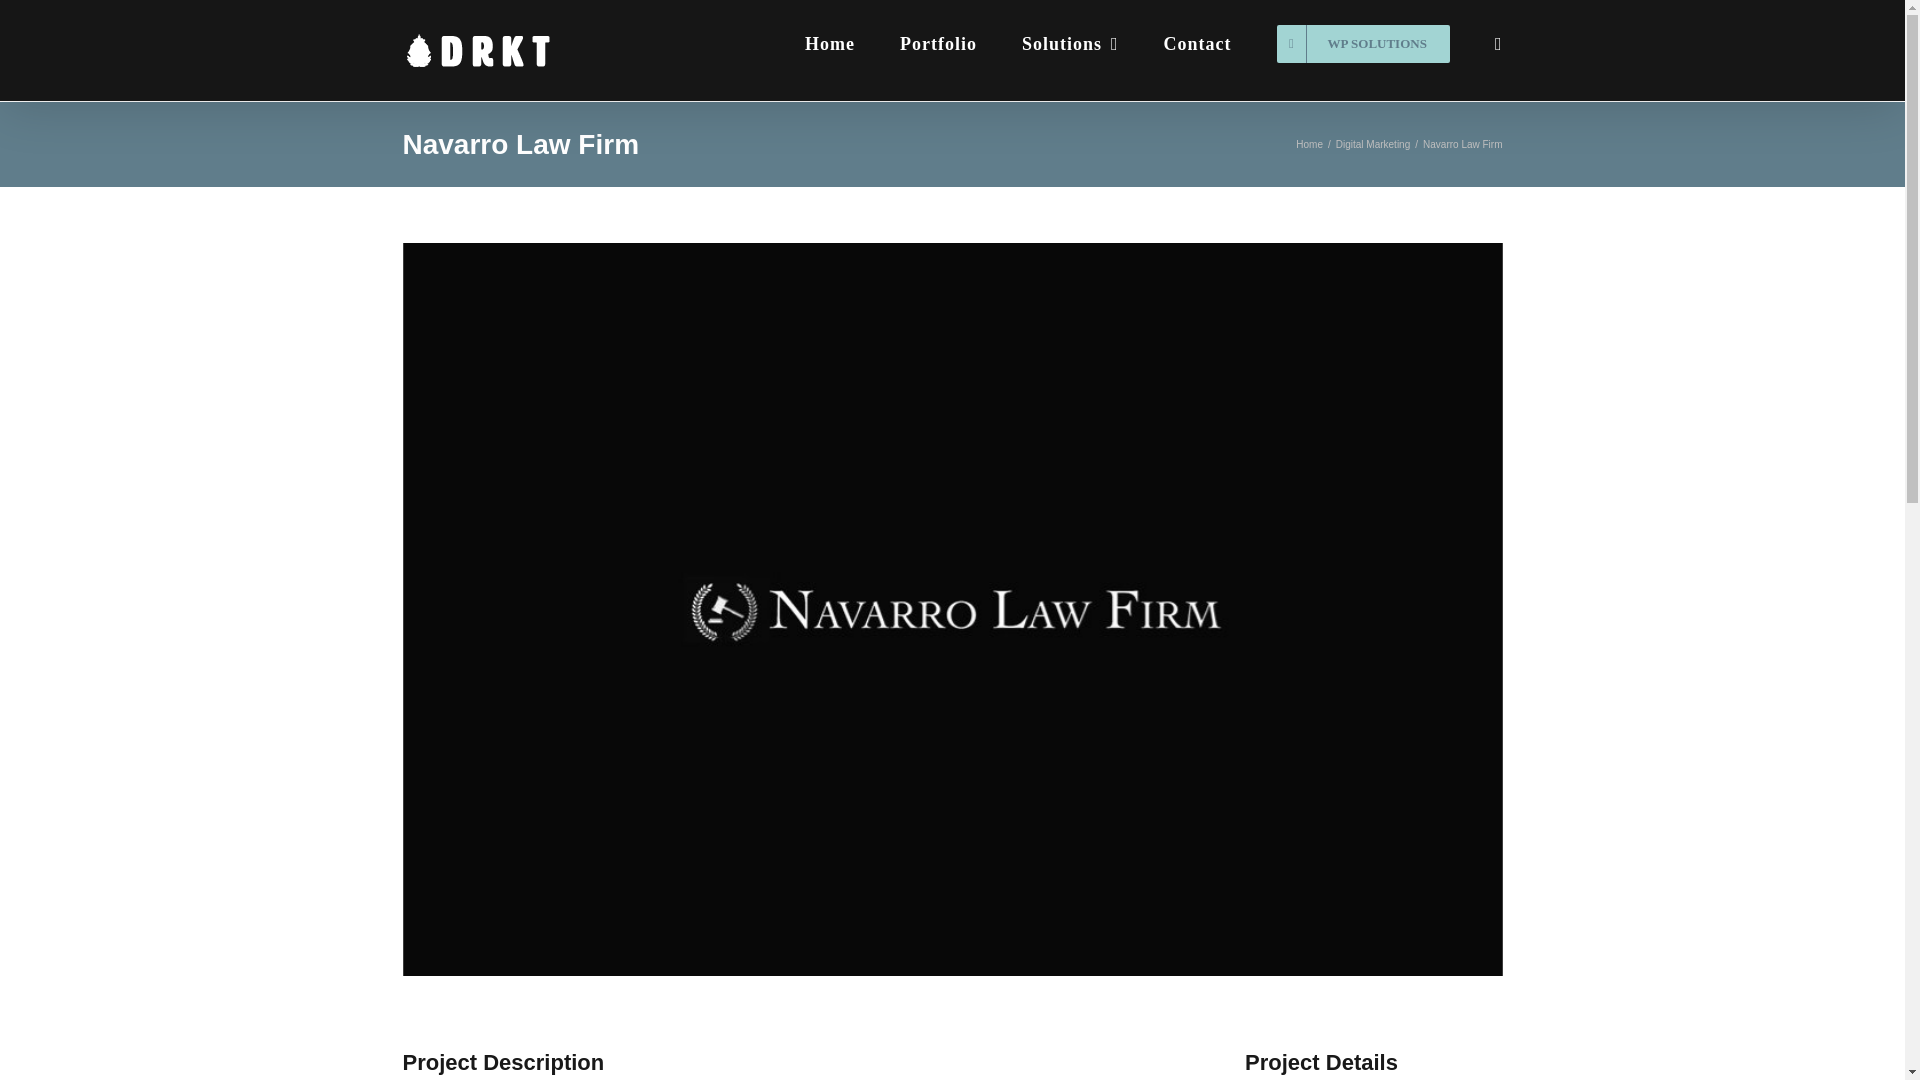  I want to click on Solutions, so click(1070, 42).